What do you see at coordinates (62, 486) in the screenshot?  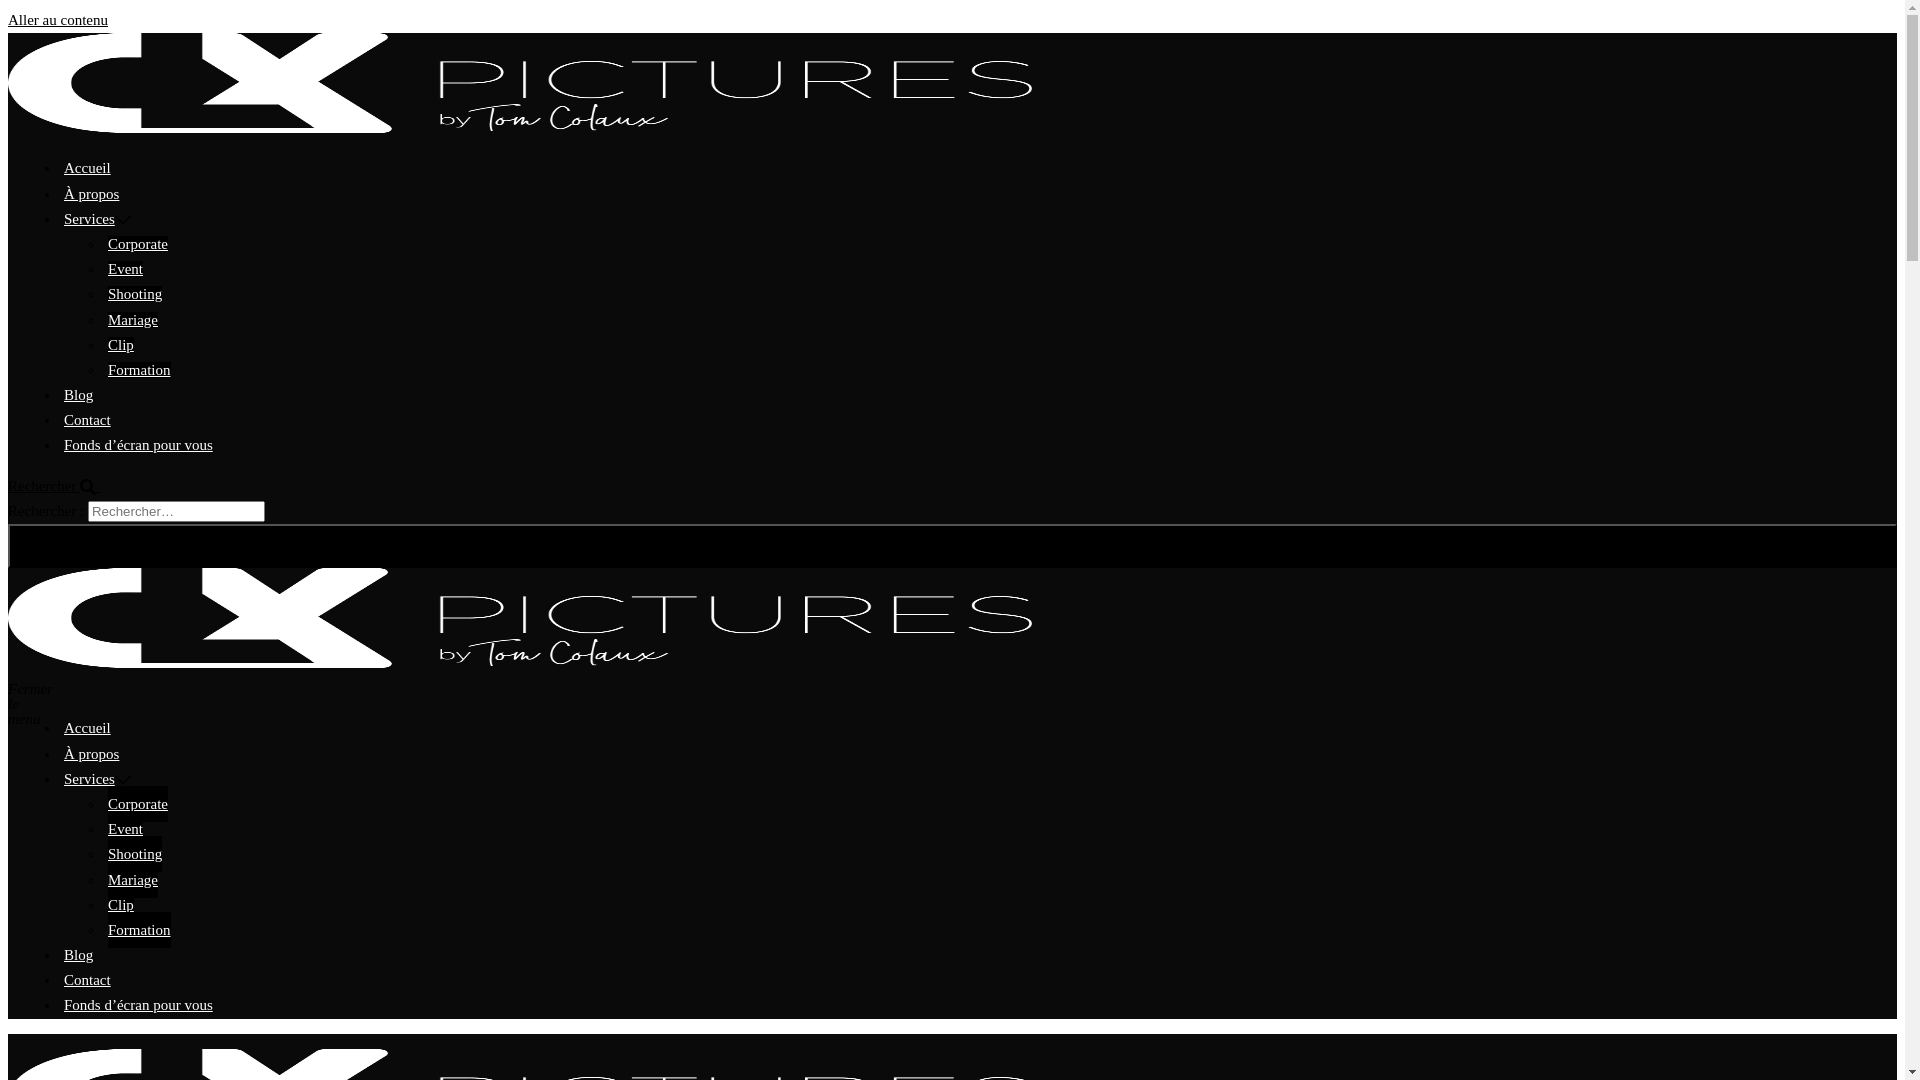 I see `Rechercher` at bounding box center [62, 486].